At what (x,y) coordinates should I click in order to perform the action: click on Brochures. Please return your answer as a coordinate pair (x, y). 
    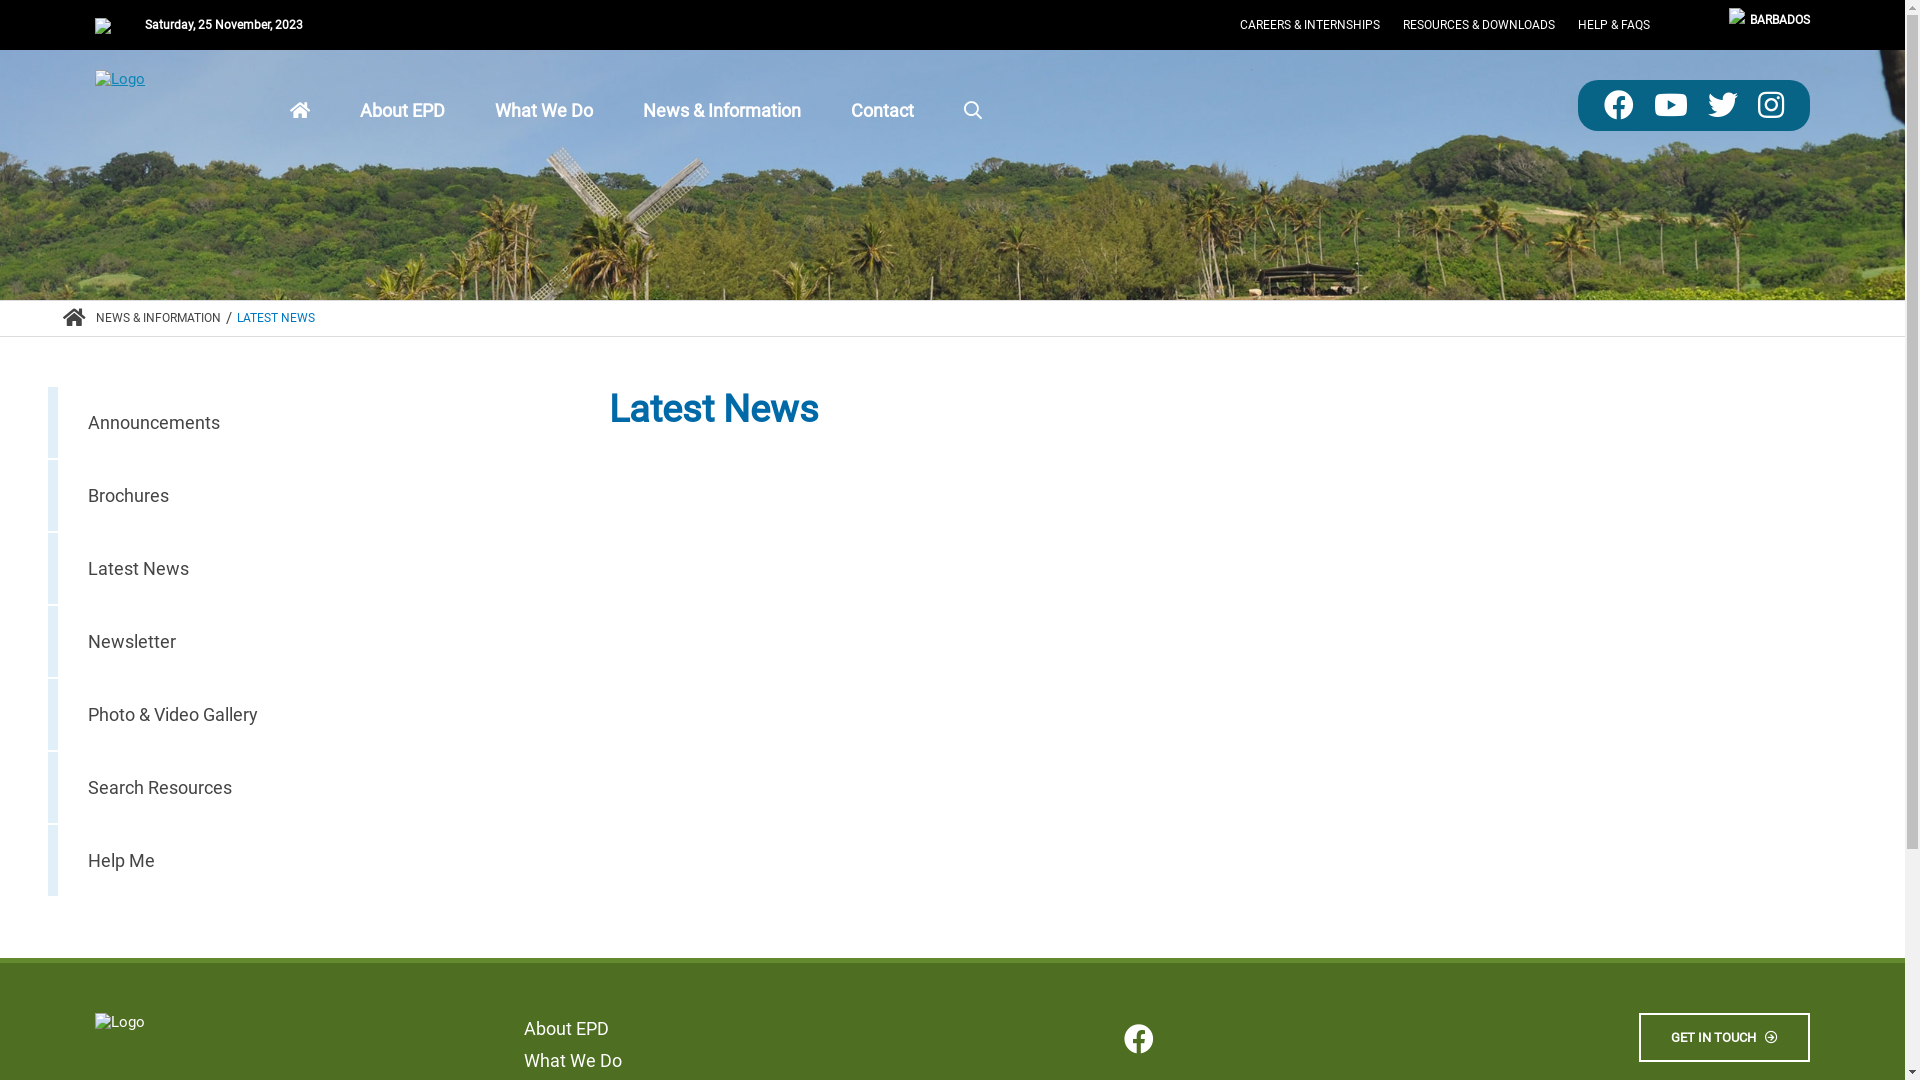
    Looking at the image, I should click on (288, 496).